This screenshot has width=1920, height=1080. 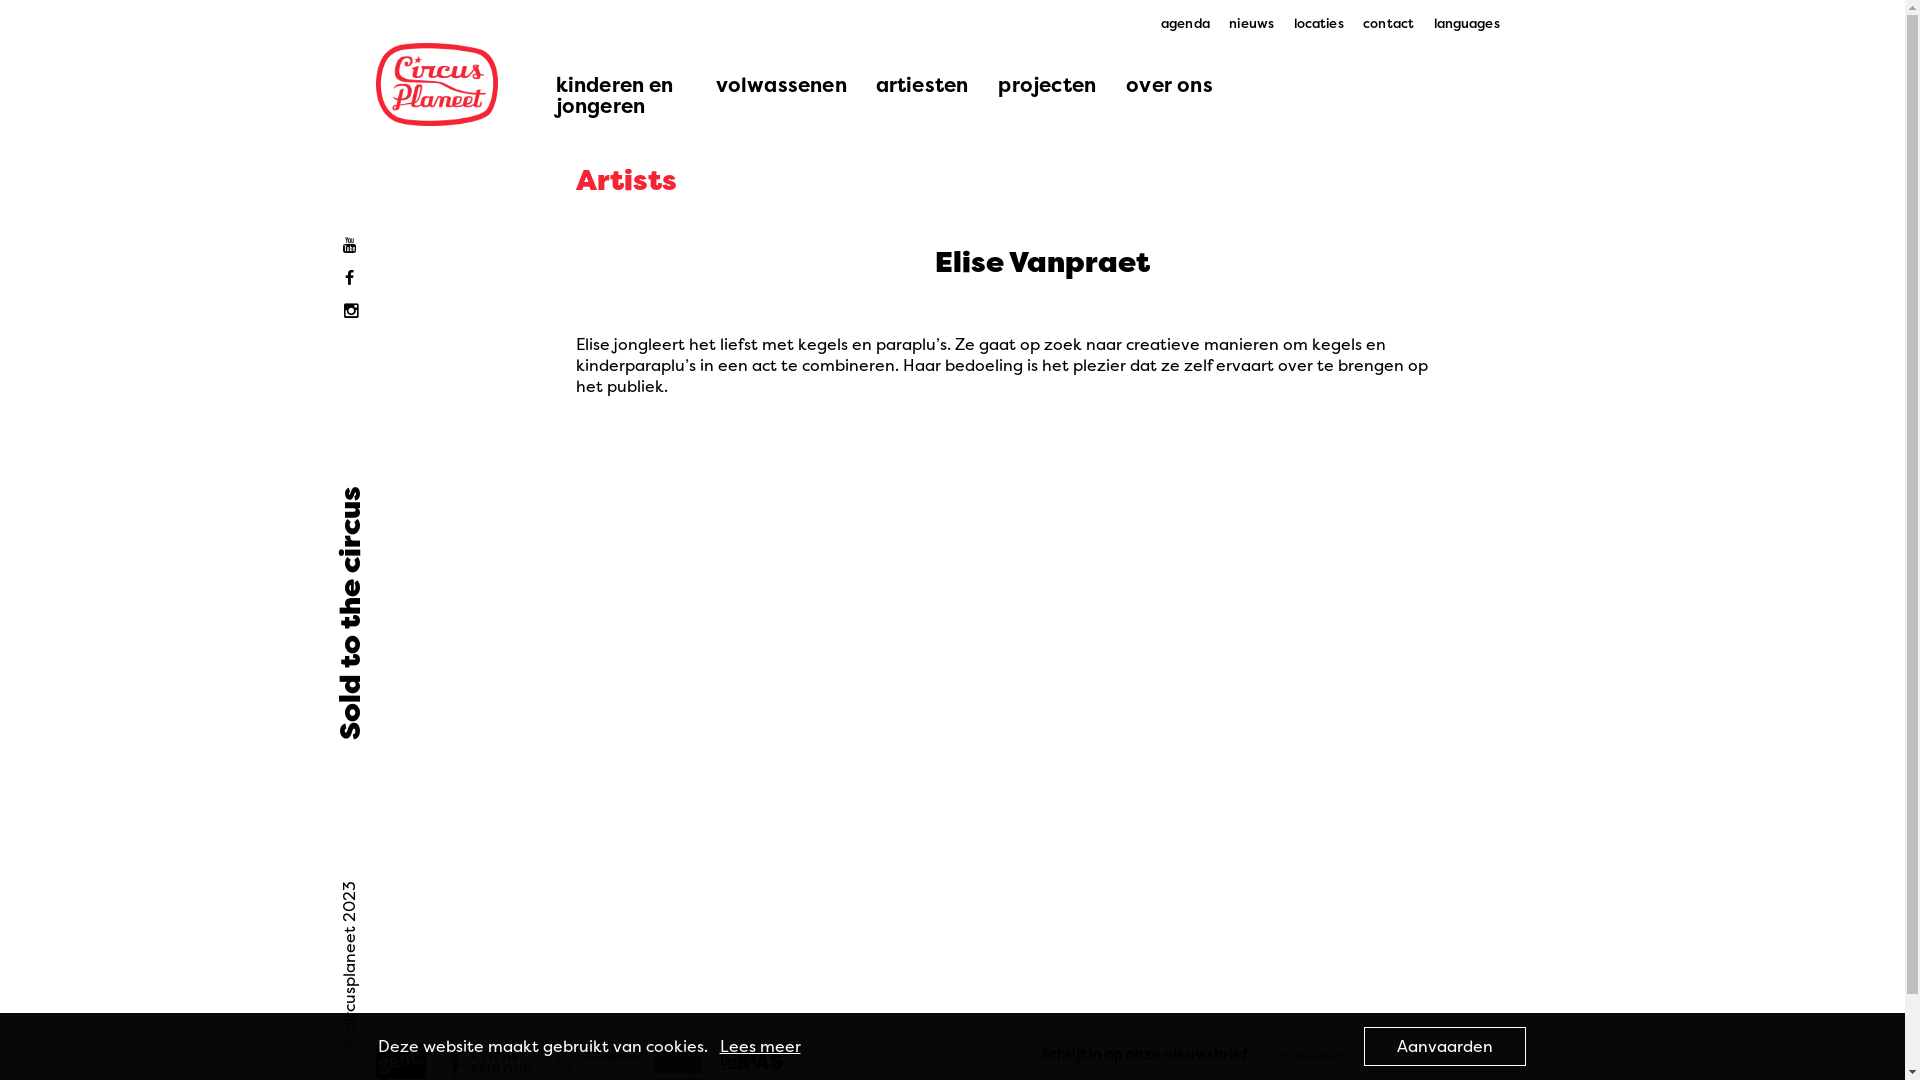 I want to click on locaties, so click(x=1319, y=24).